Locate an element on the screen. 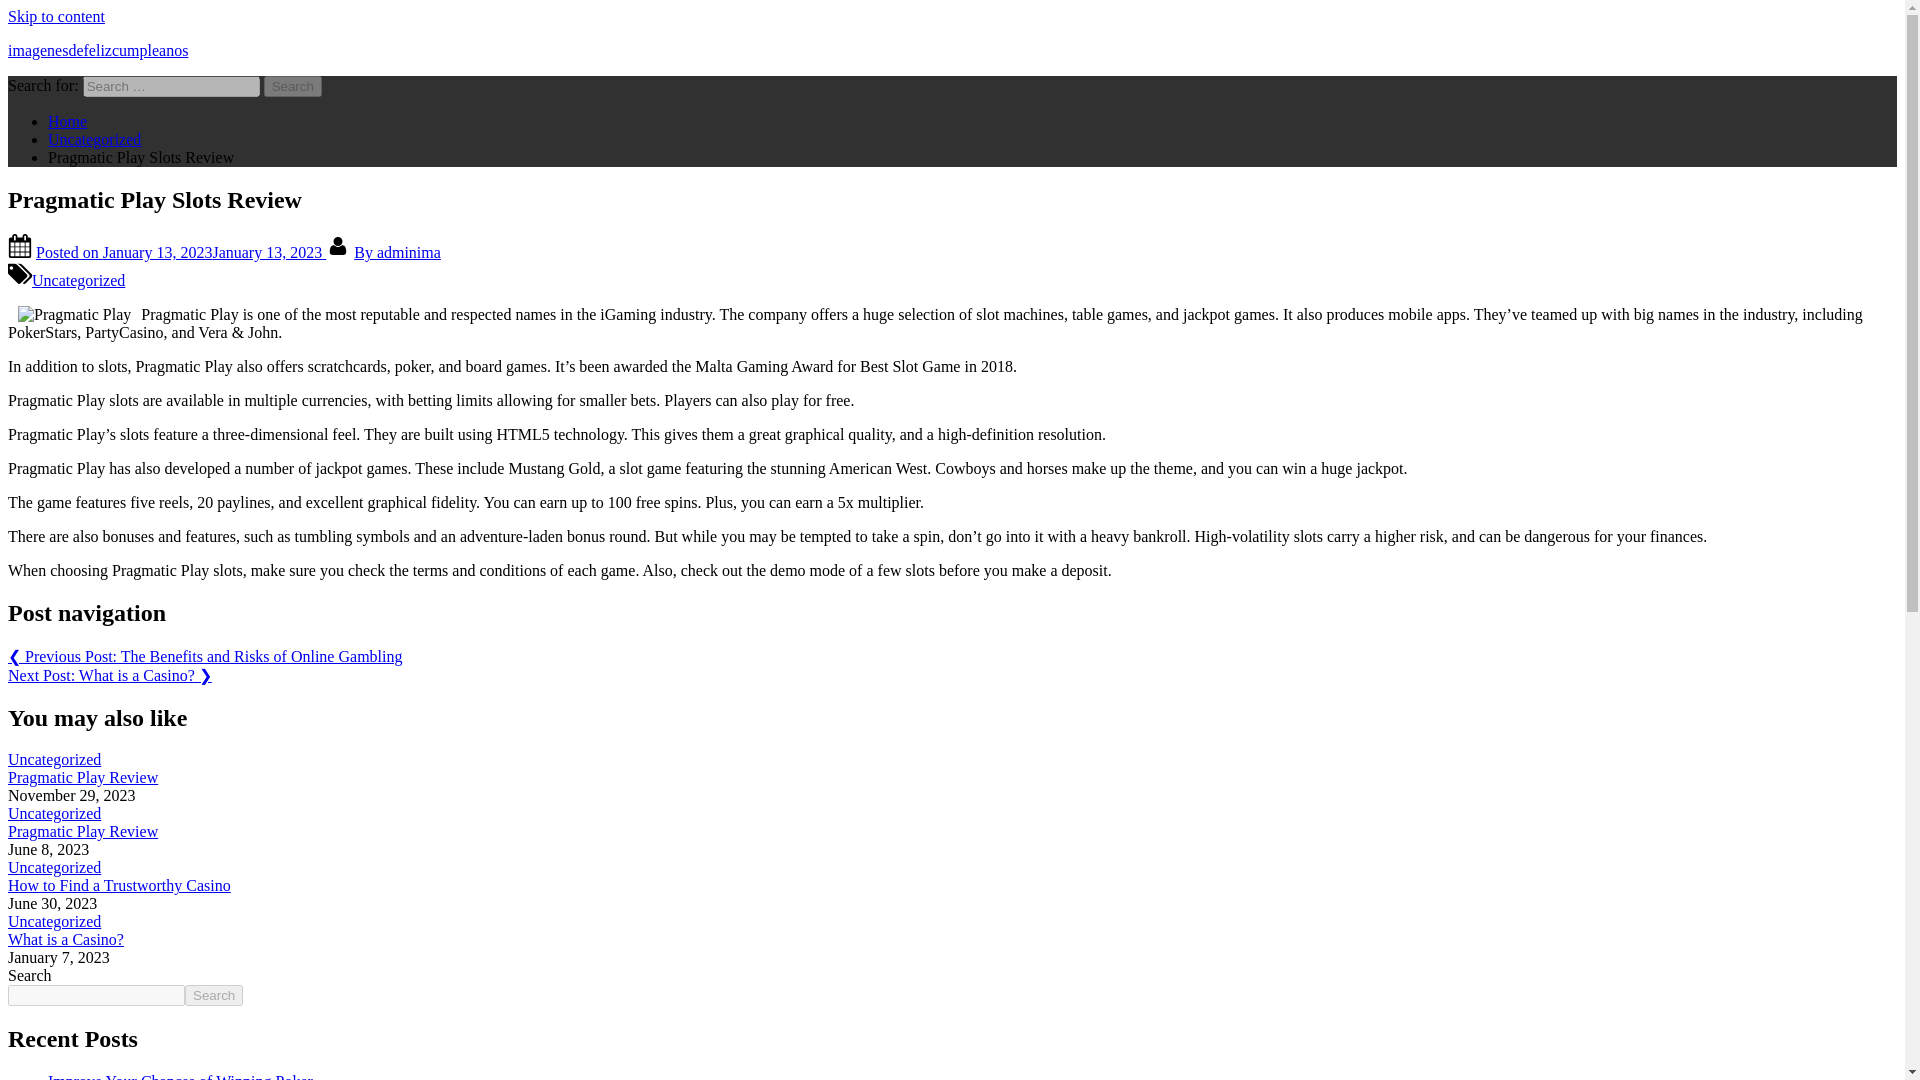 The image size is (1920, 1080). Uncategorized is located at coordinates (54, 812).